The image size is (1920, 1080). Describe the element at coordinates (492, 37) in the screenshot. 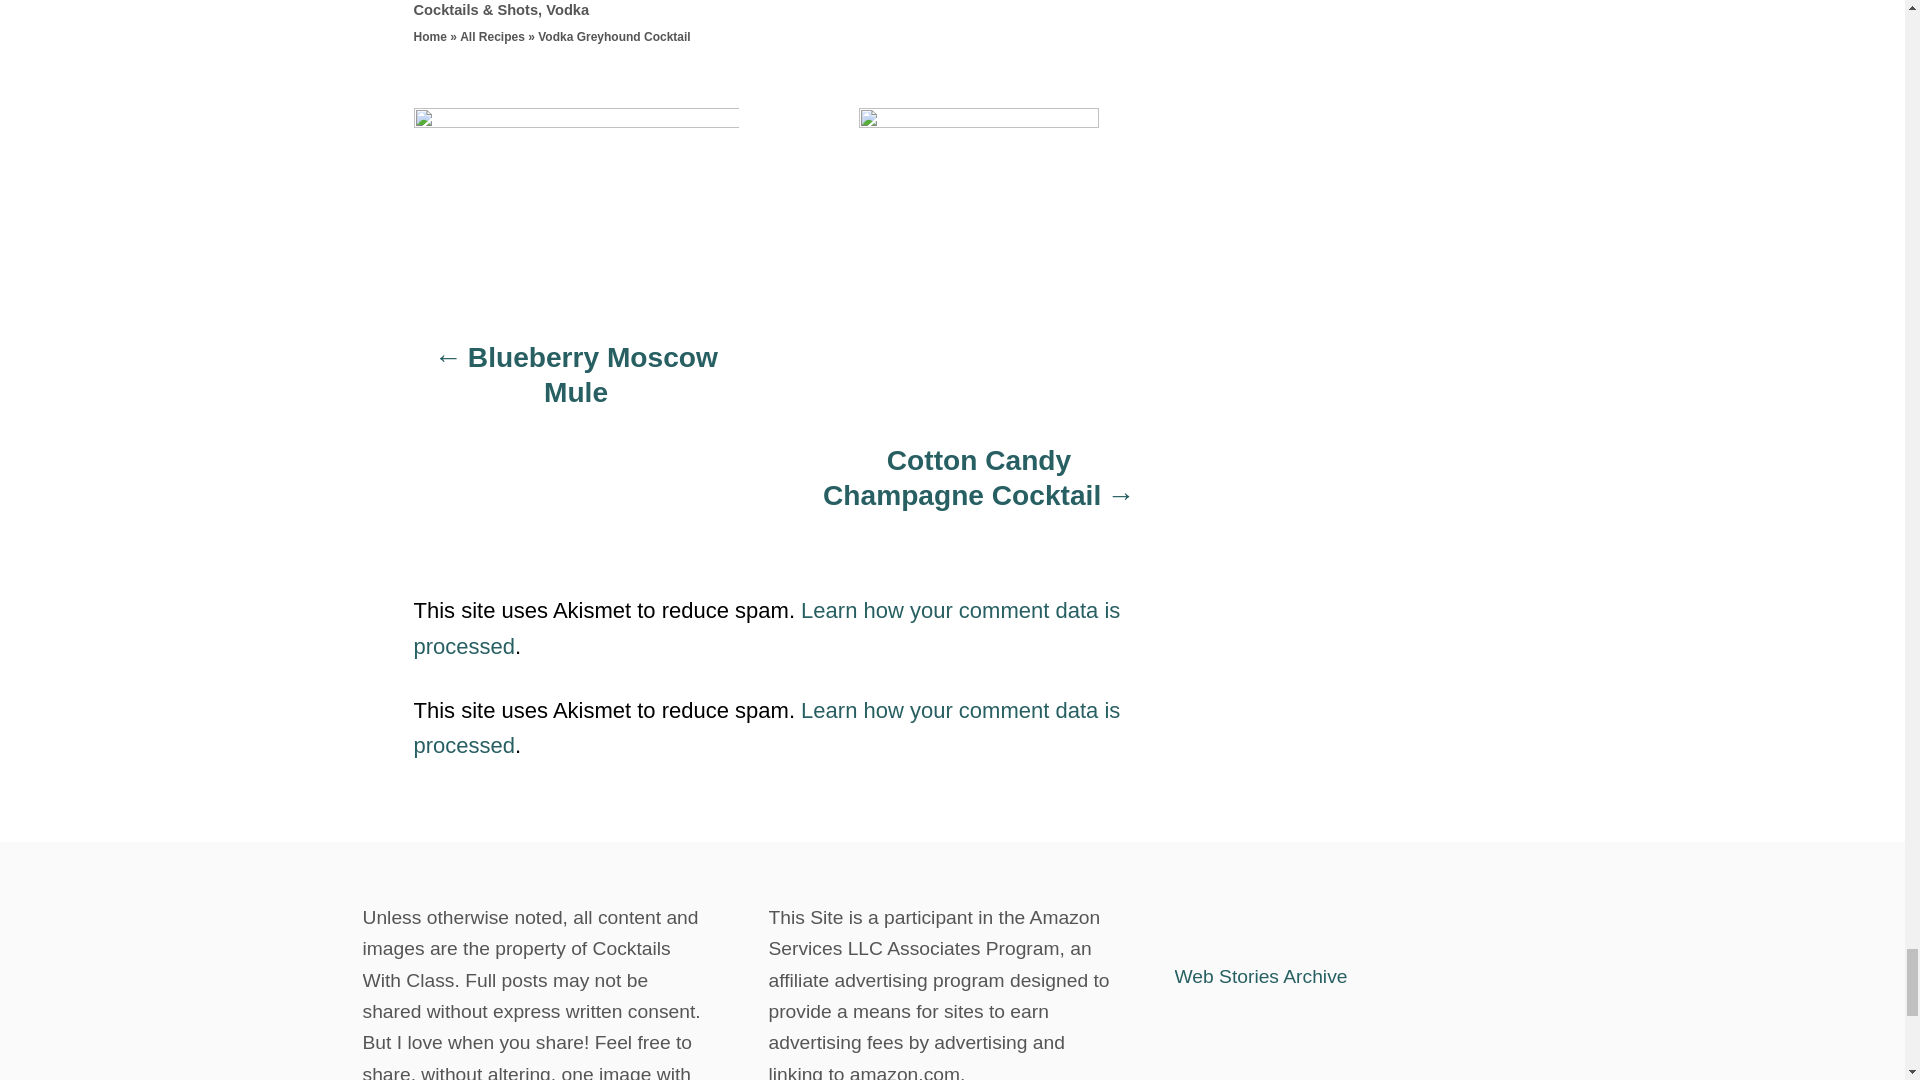

I see `All Recipes` at that location.